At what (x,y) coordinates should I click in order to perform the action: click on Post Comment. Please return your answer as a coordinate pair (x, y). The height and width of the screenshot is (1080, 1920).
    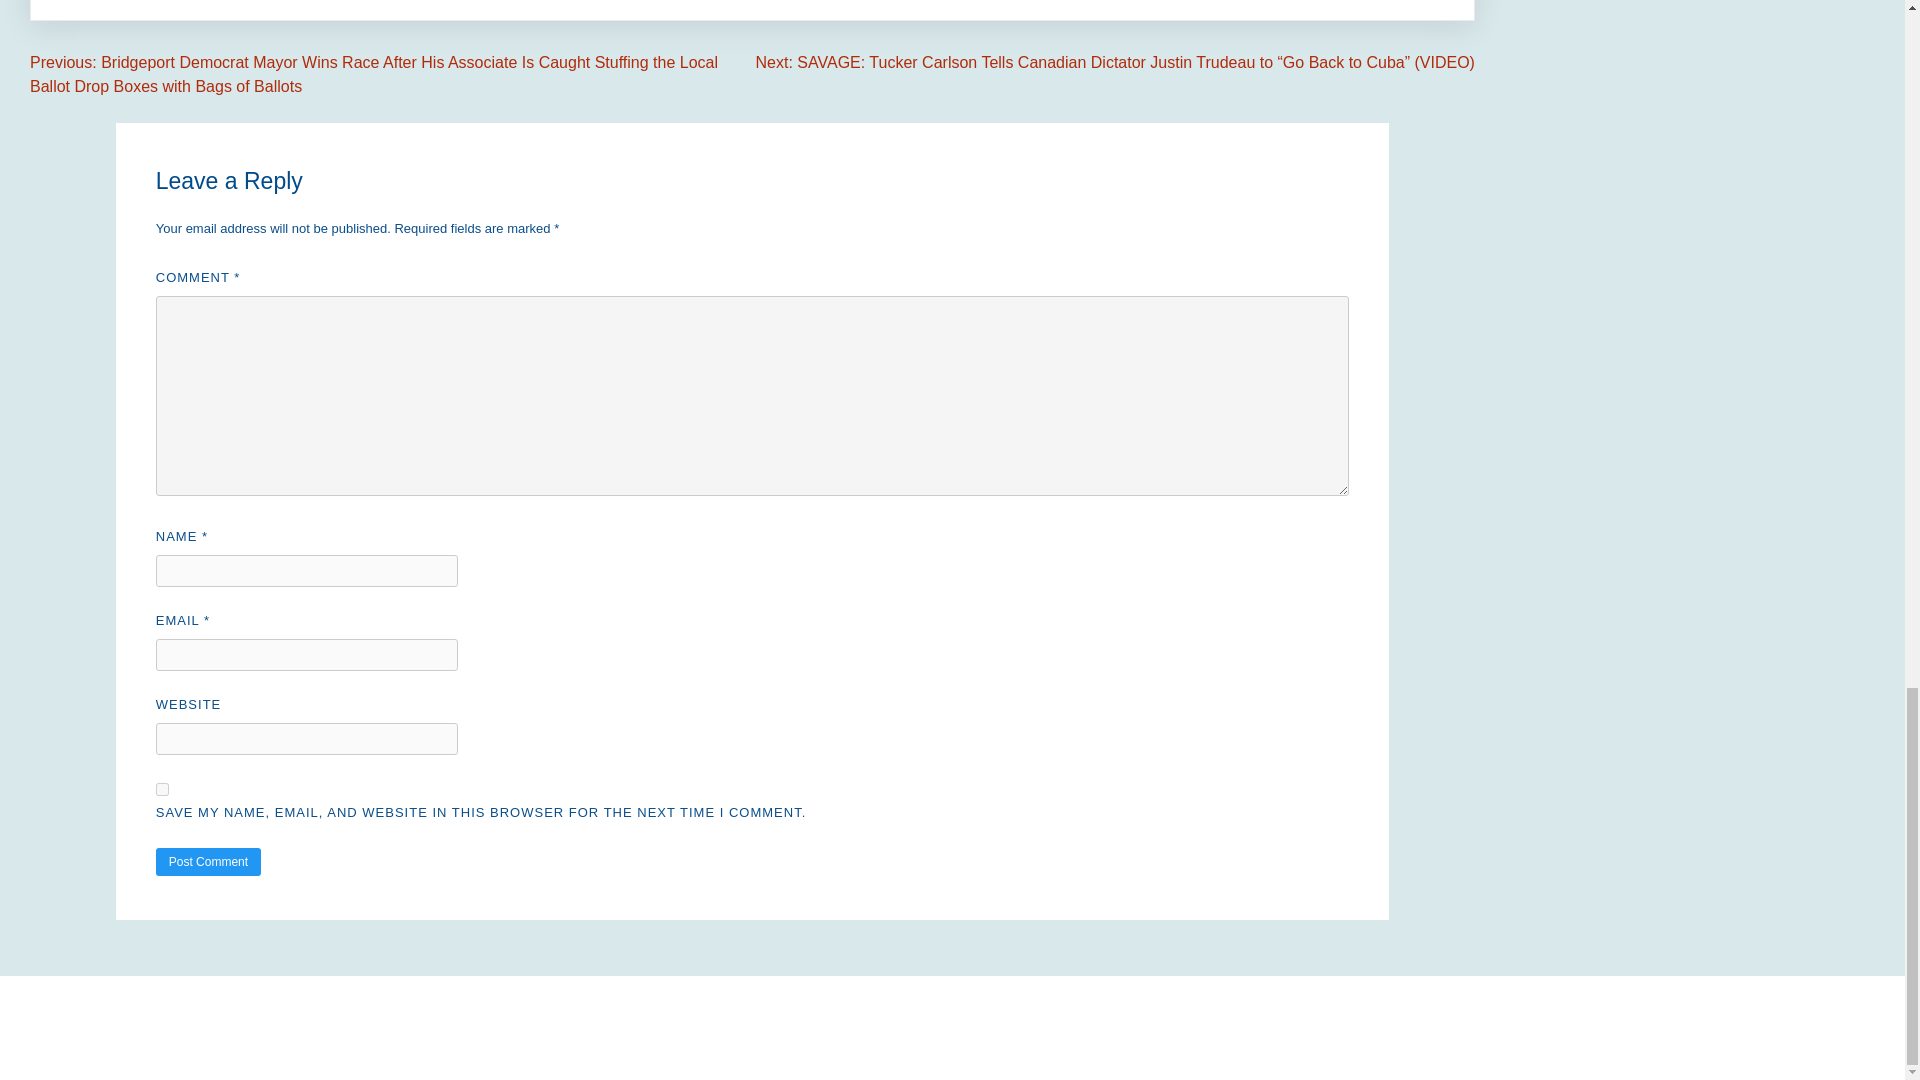
    Looking at the image, I should click on (208, 861).